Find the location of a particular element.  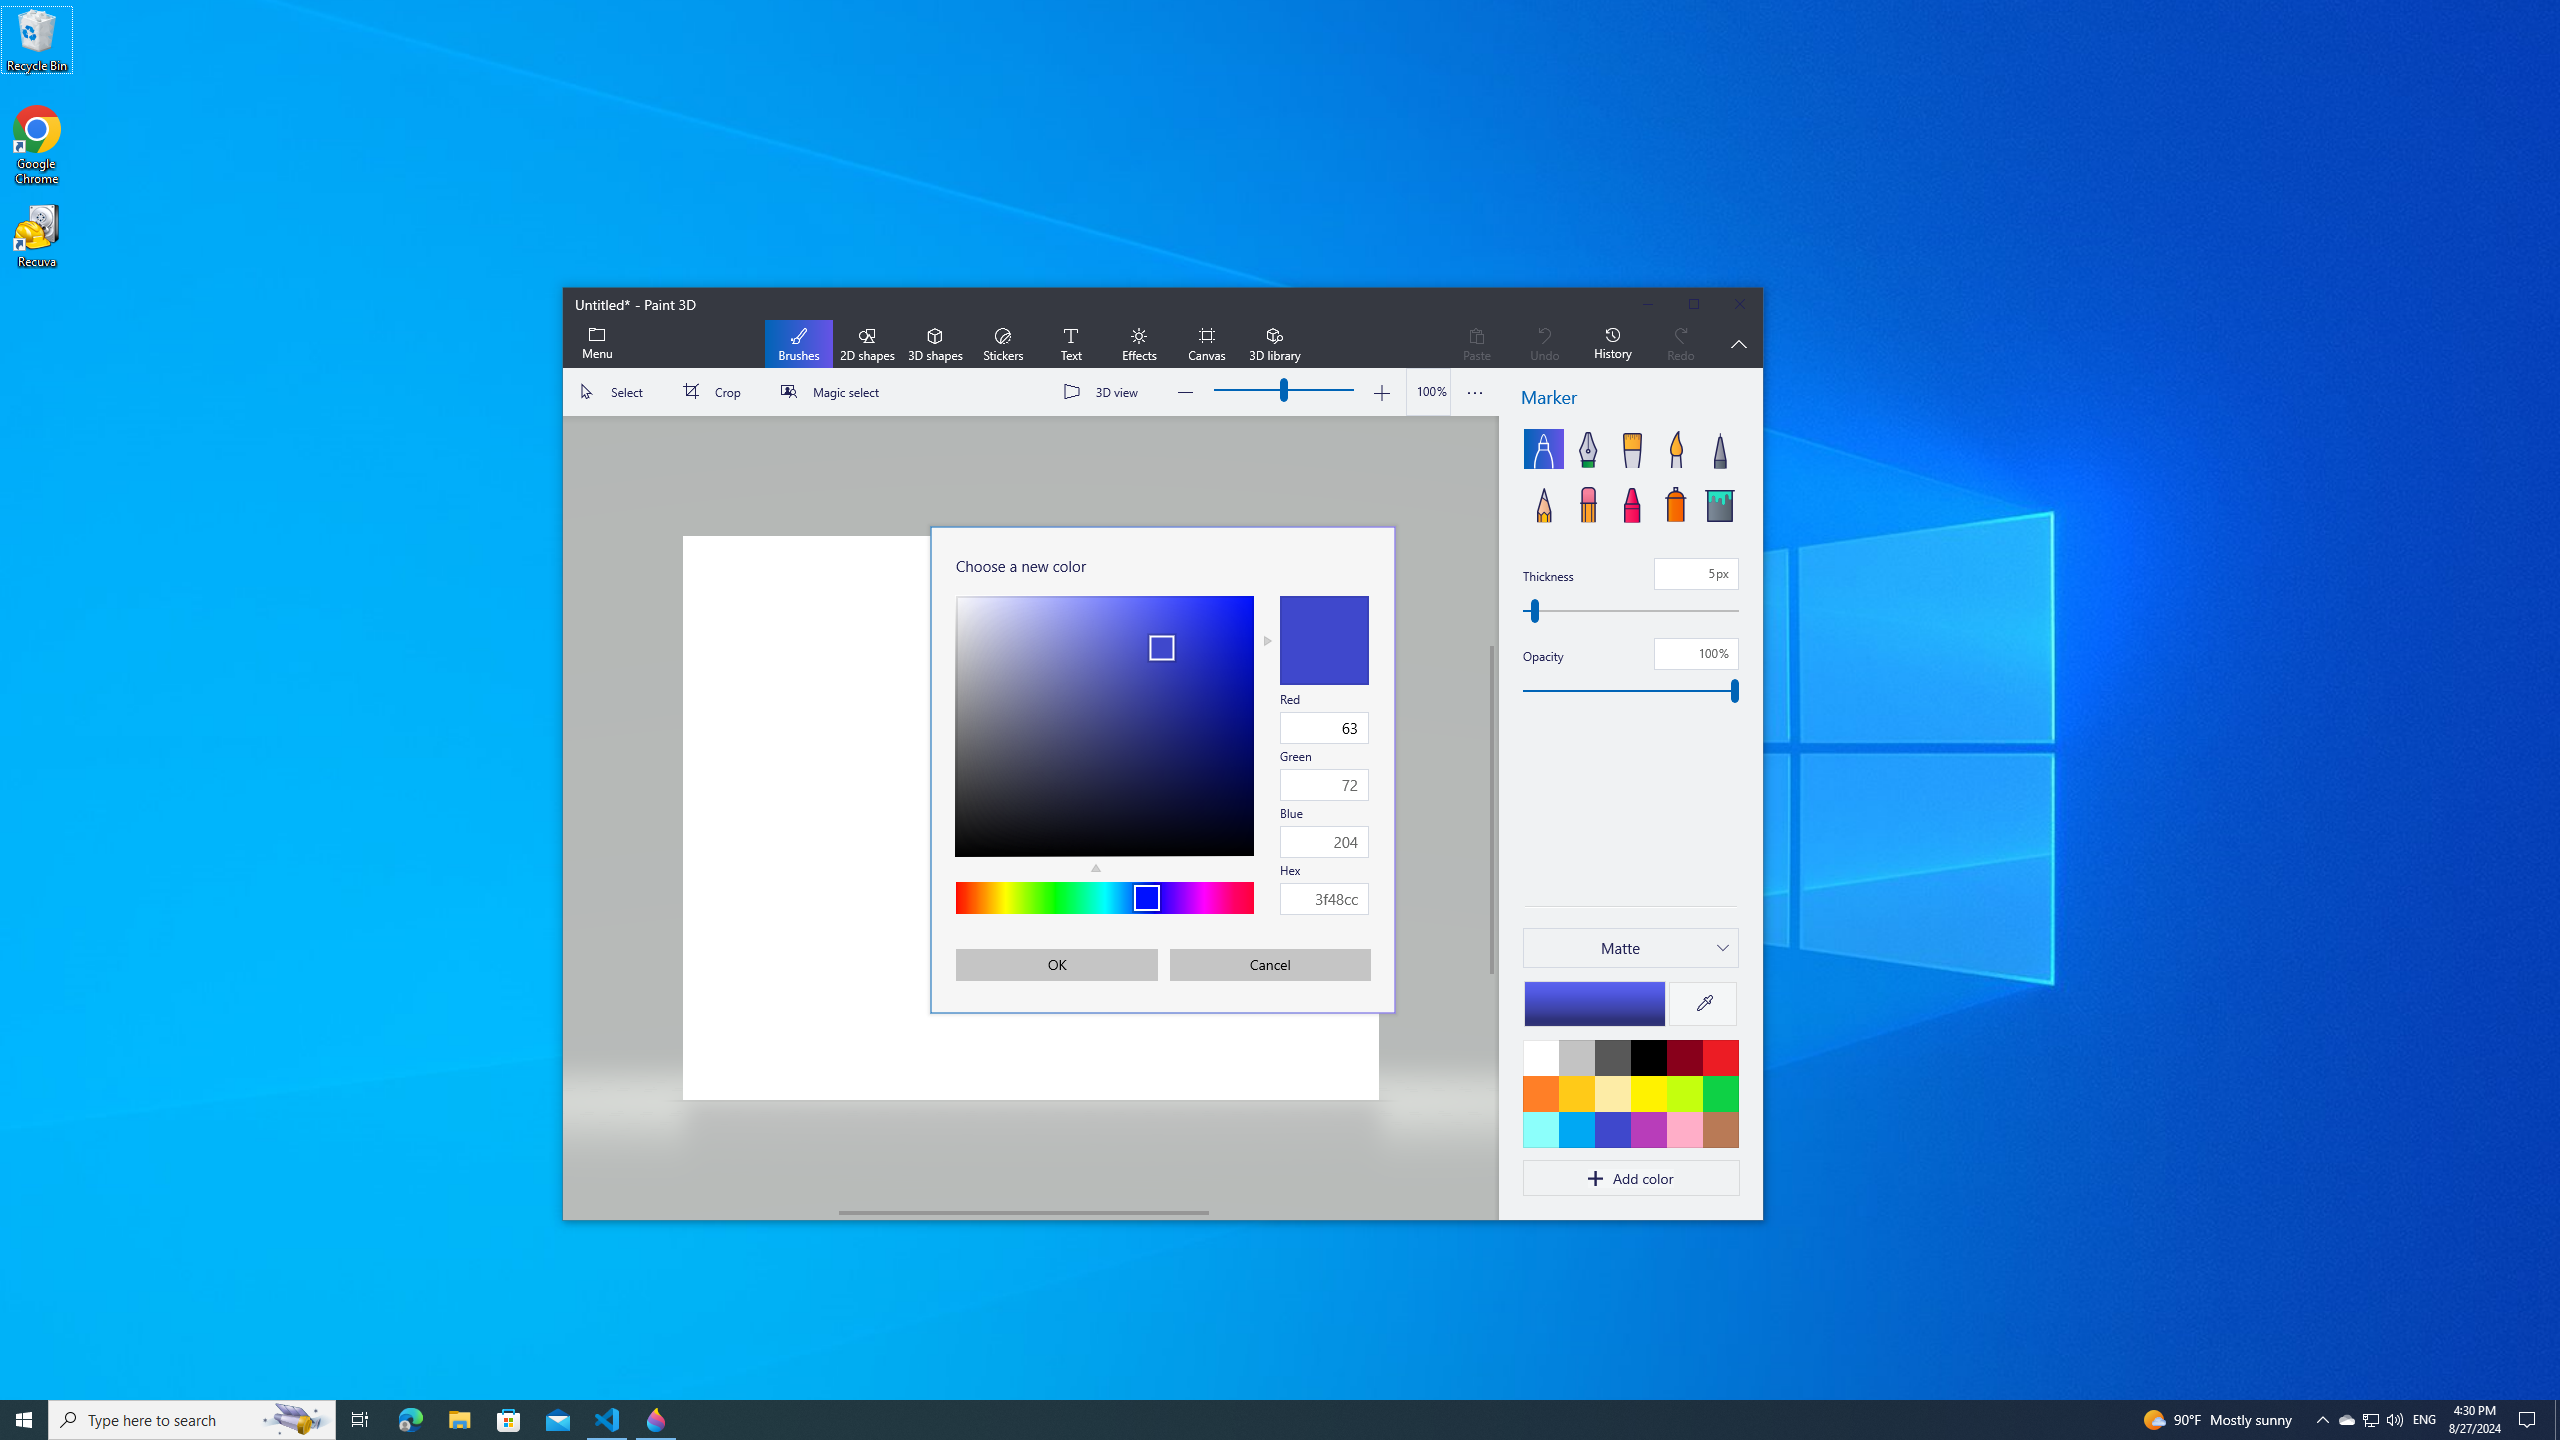

Action Center, No new notifications is located at coordinates (2530, 1420).